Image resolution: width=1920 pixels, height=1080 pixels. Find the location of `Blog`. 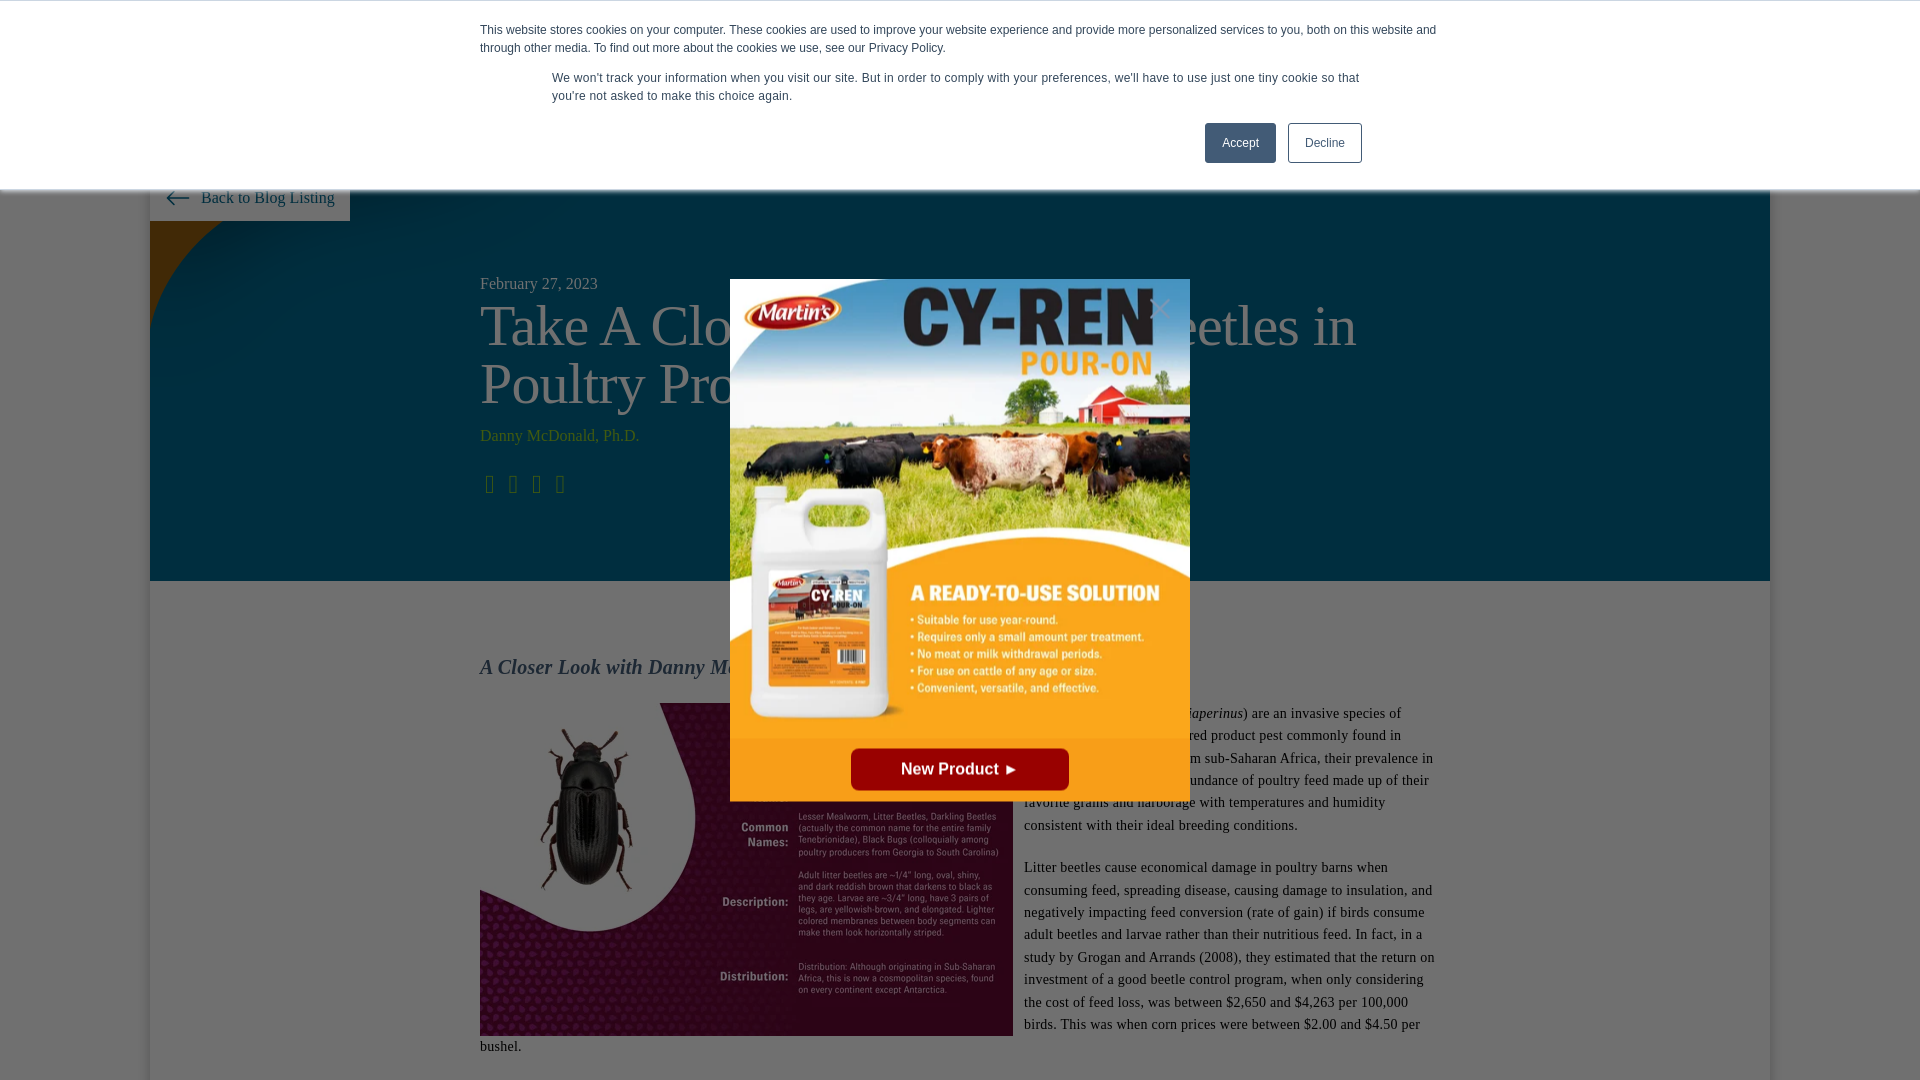

Blog is located at coordinates (1531, 20).